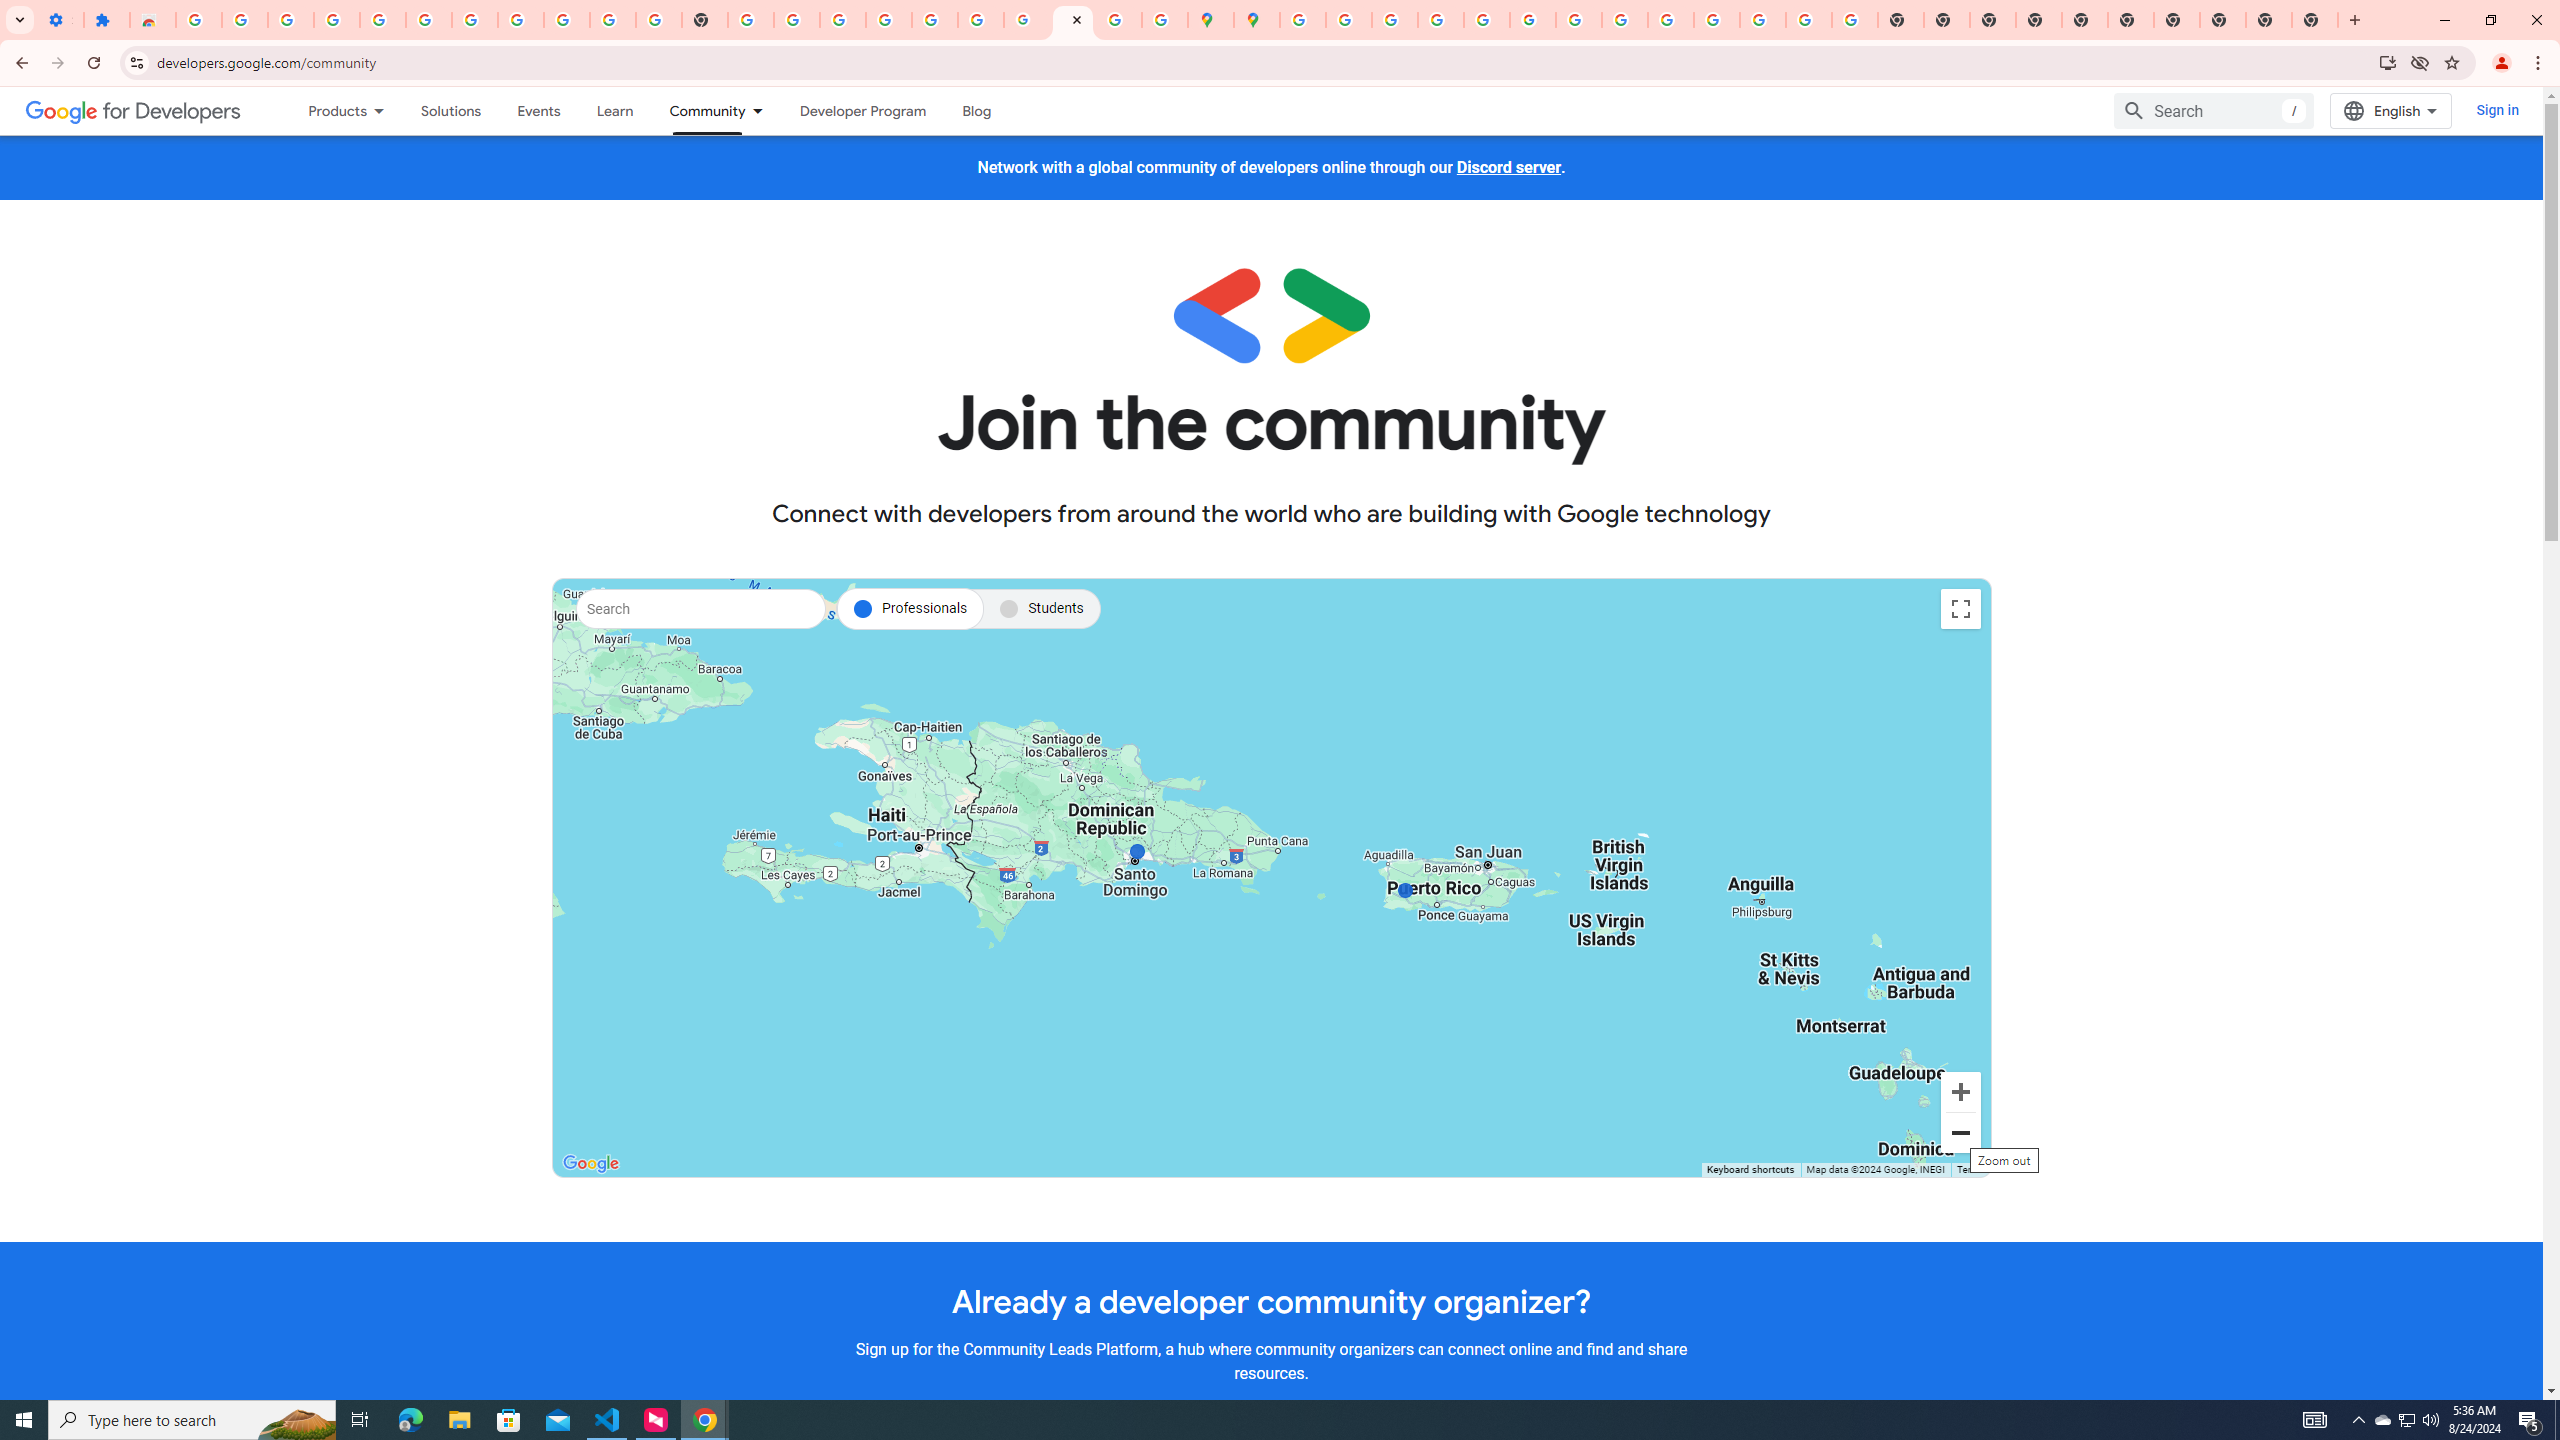 The height and width of the screenshot is (1440, 2560). What do you see at coordinates (889, 20) in the screenshot?
I see `Sign in - Google Accounts` at bounding box center [889, 20].